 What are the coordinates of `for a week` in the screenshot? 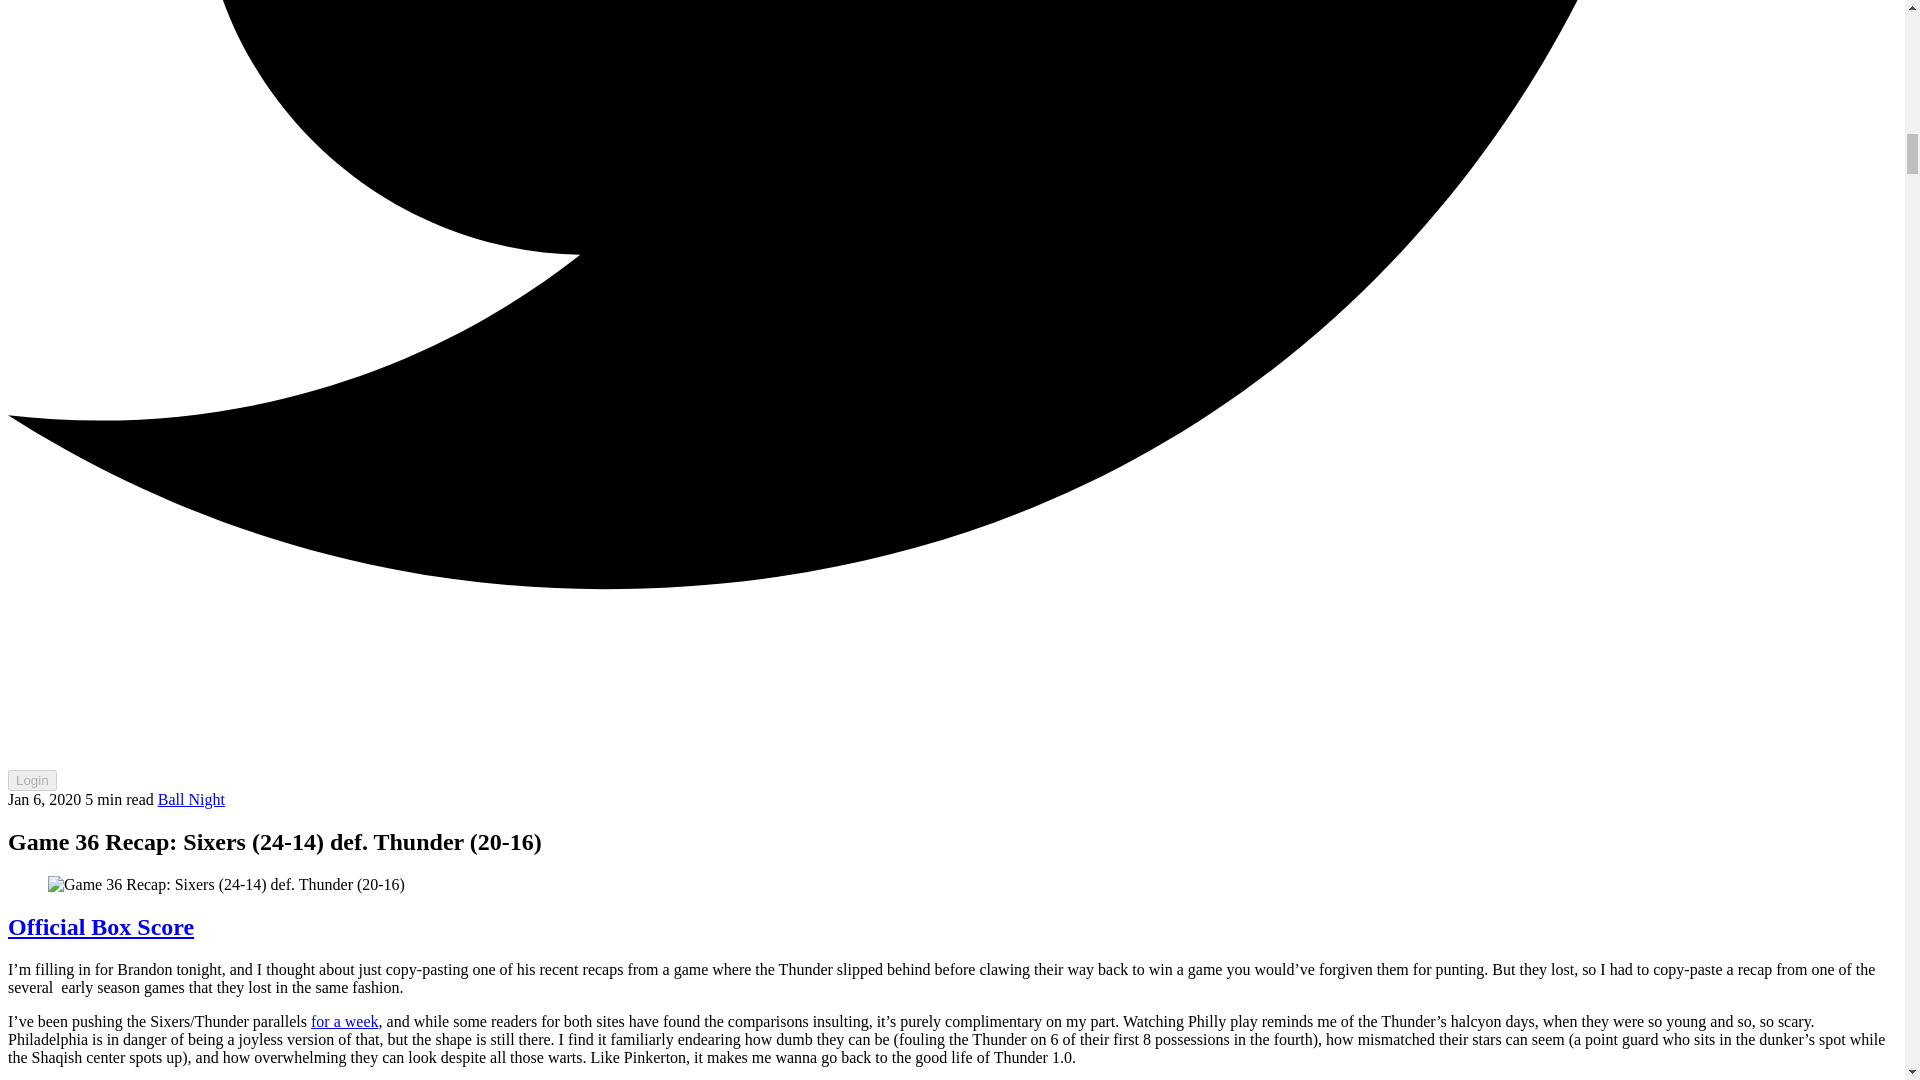 It's located at (344, 1022).